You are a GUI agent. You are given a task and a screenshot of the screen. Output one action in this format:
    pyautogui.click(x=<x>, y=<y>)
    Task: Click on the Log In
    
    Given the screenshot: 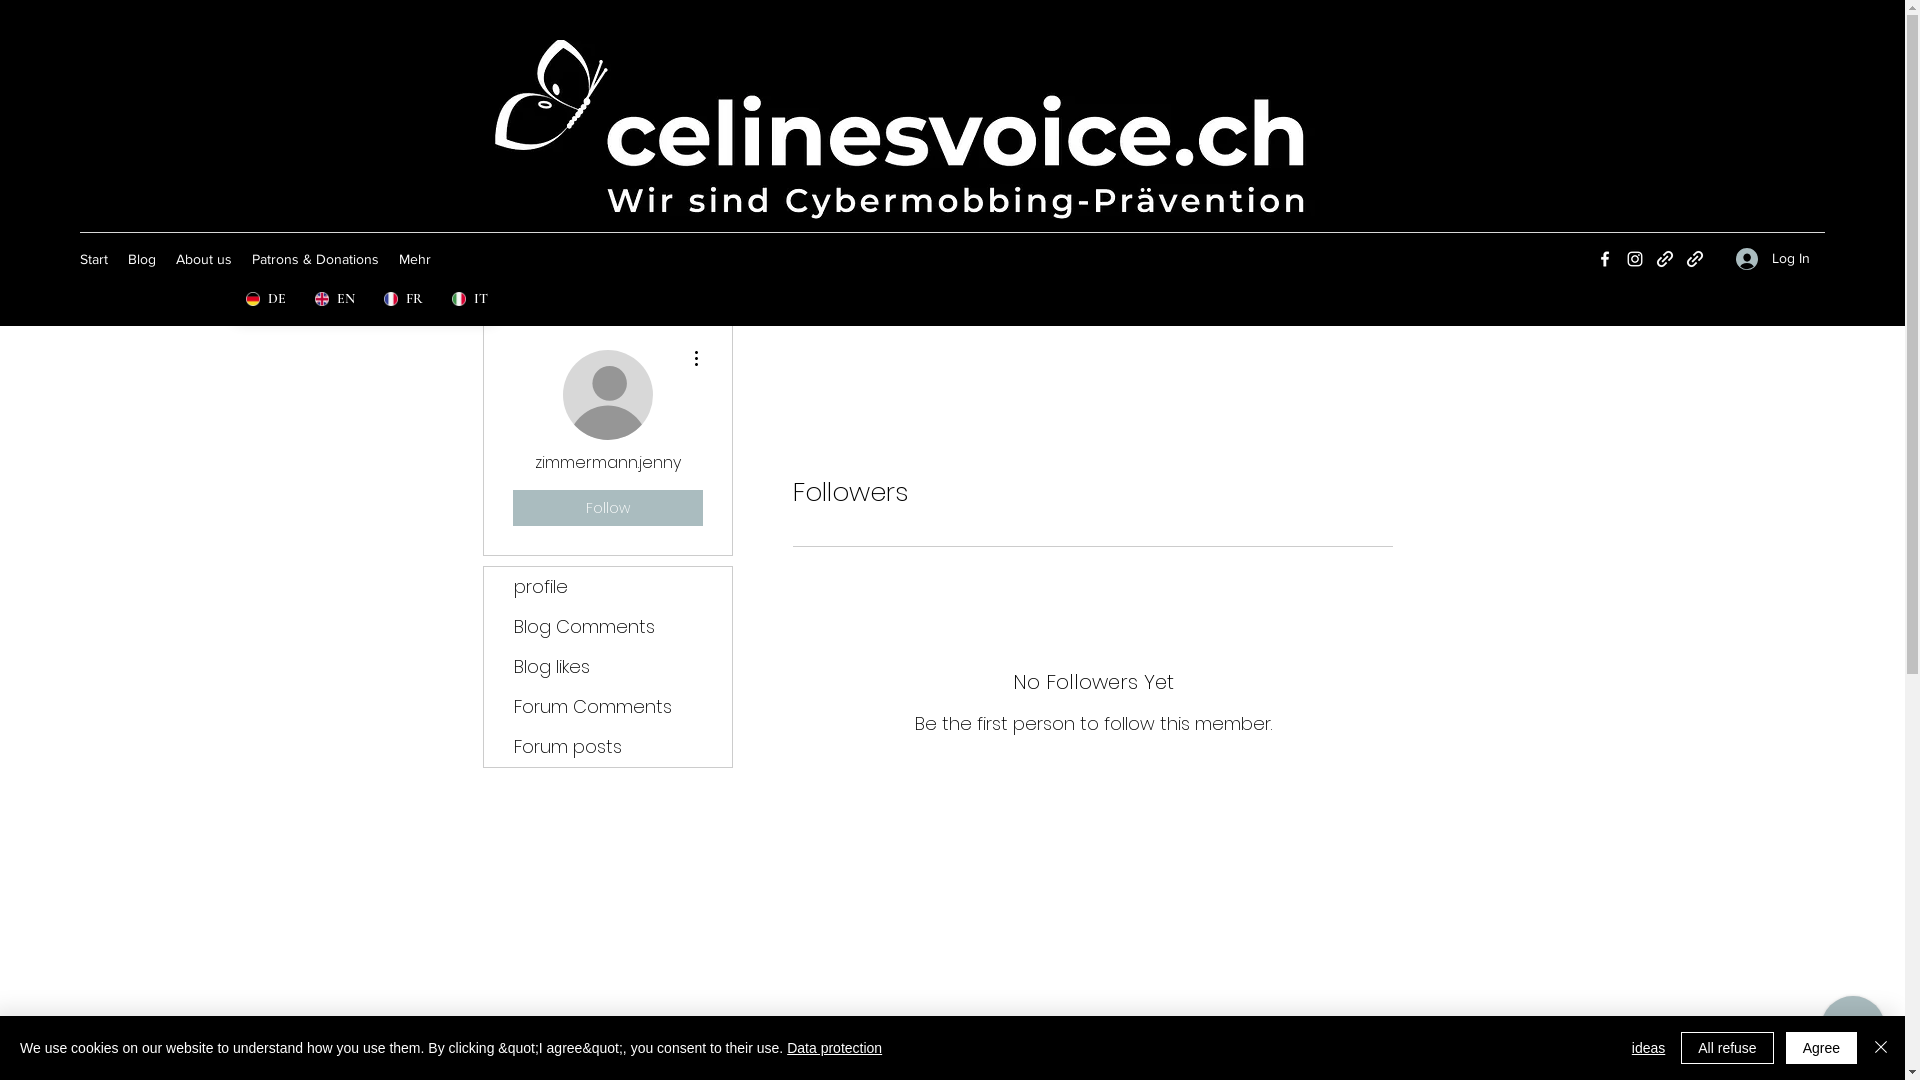 What is the action you would take?
    pyautogui.click(x=1773, y=258)
    